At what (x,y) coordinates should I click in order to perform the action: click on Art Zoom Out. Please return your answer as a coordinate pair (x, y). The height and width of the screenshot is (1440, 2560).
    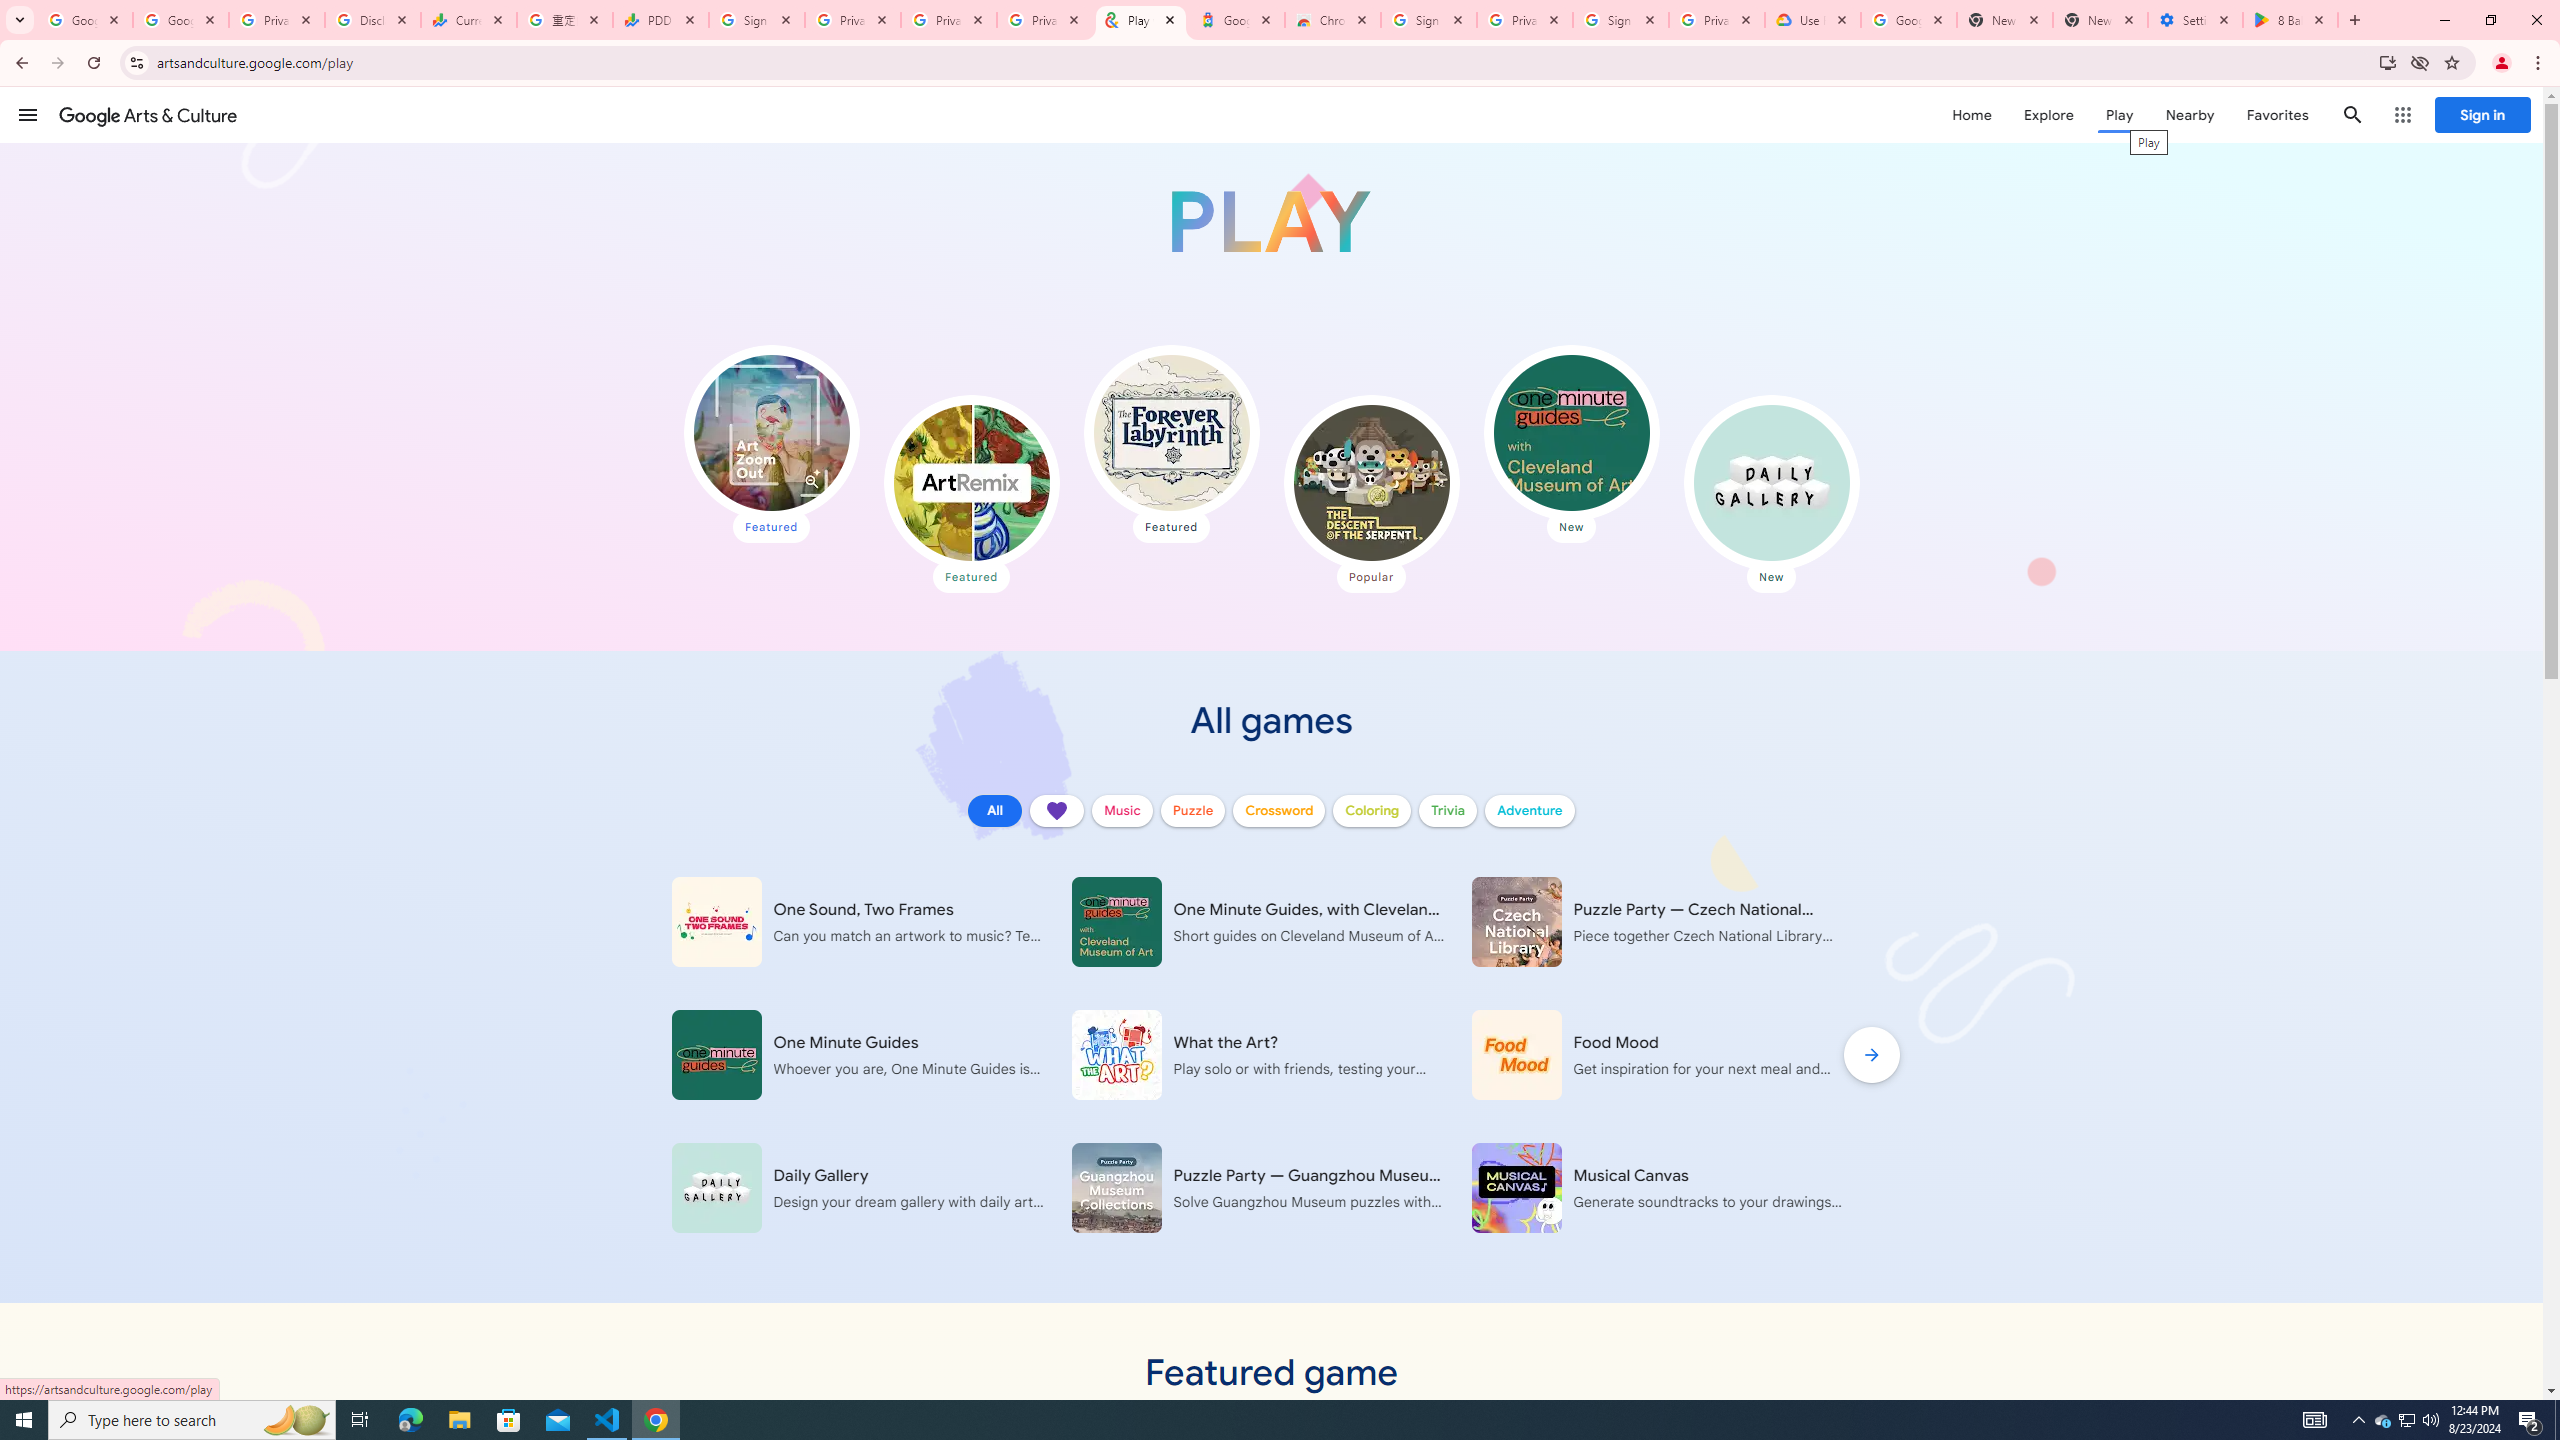
    Looking at the image, I should click on (772, 433).